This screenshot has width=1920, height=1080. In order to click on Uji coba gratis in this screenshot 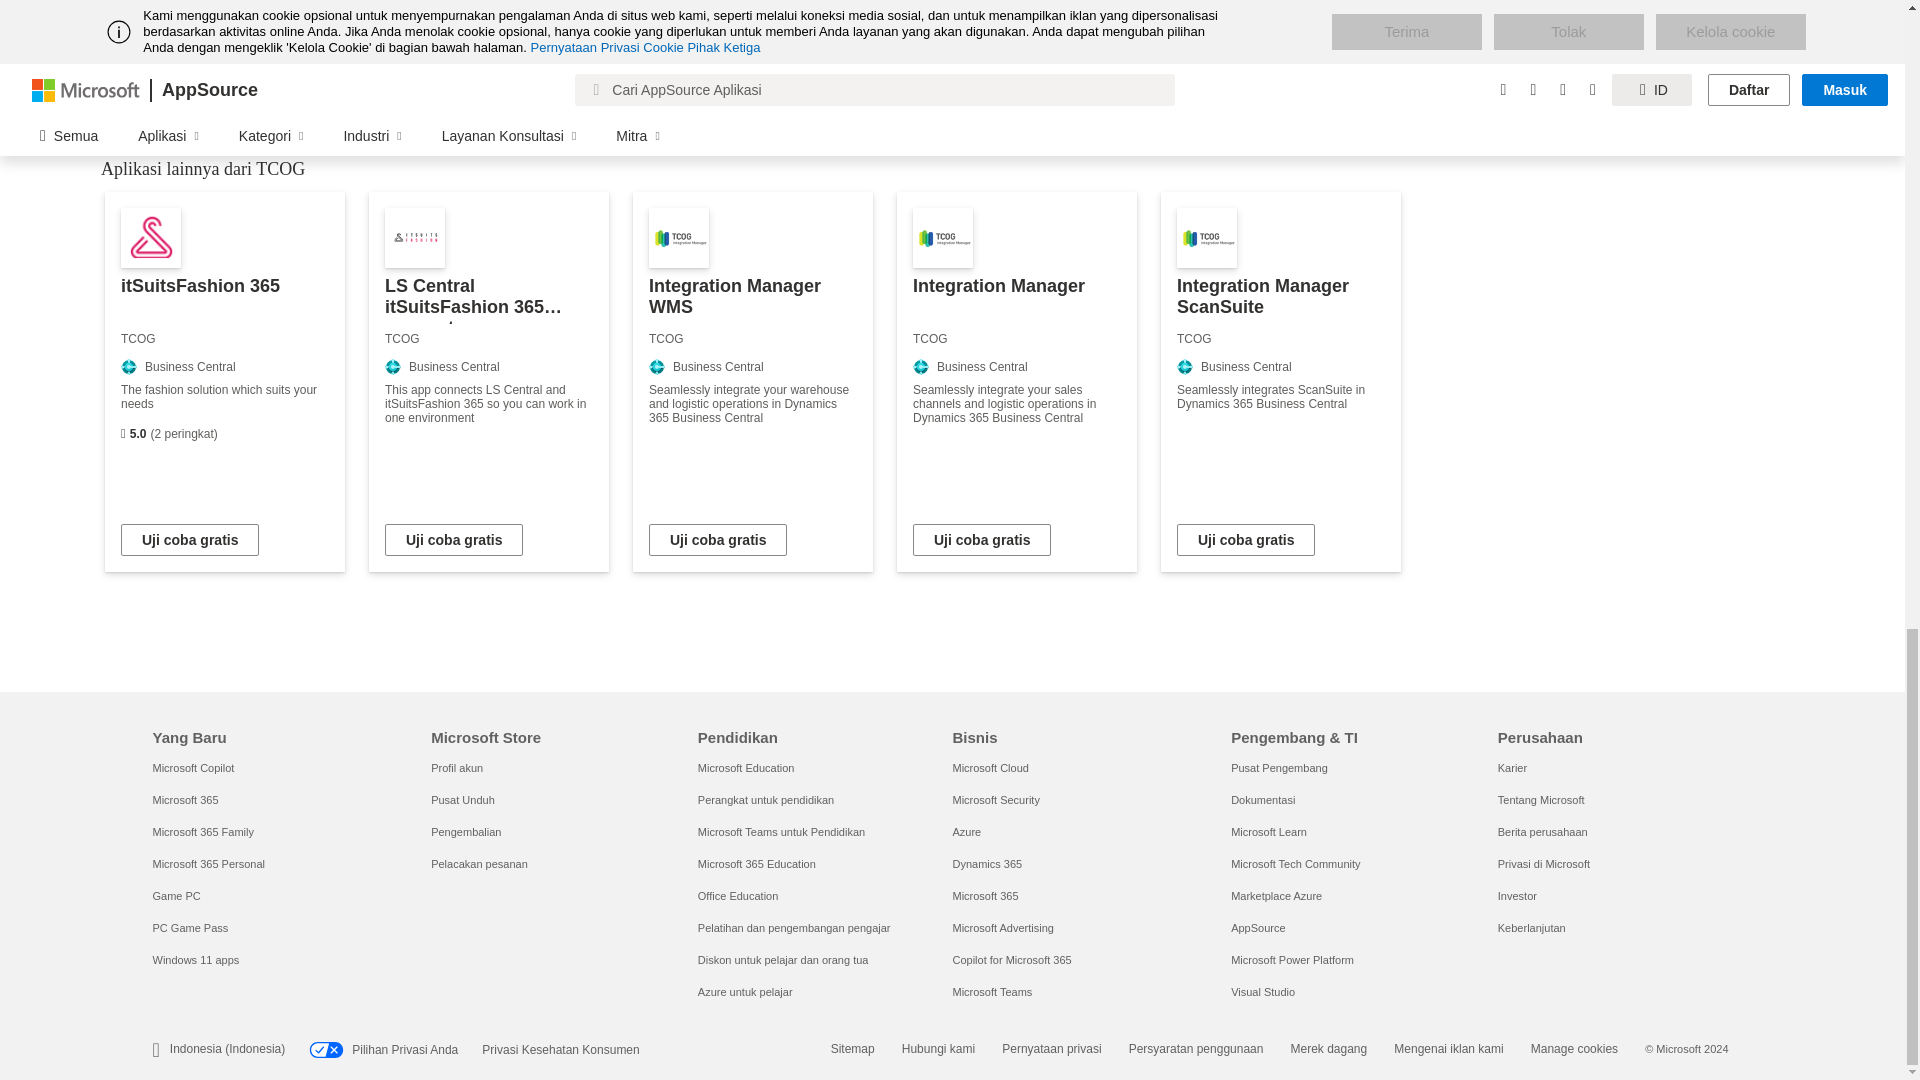, I will do `click(454, 540)`.